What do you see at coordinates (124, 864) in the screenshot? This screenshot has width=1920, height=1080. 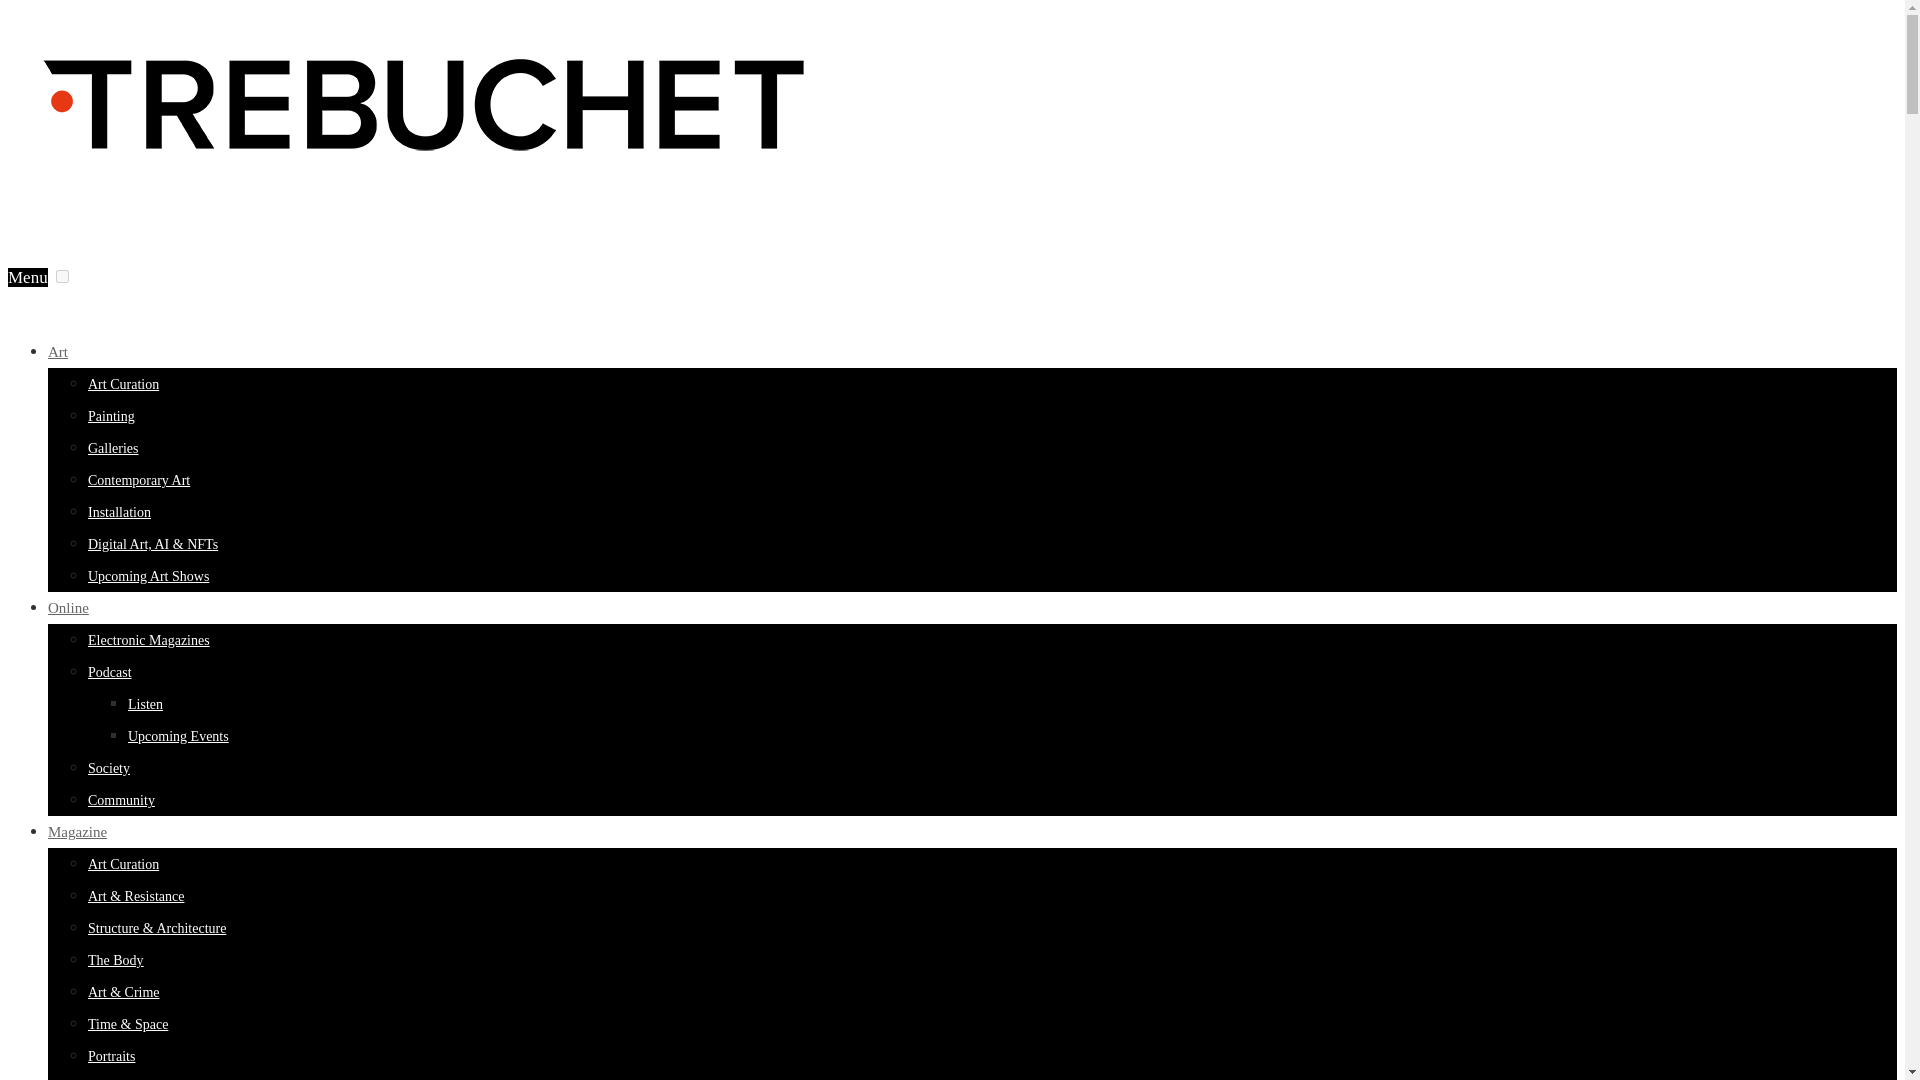 I see `Art Curation` at bounding box center [124, 864].